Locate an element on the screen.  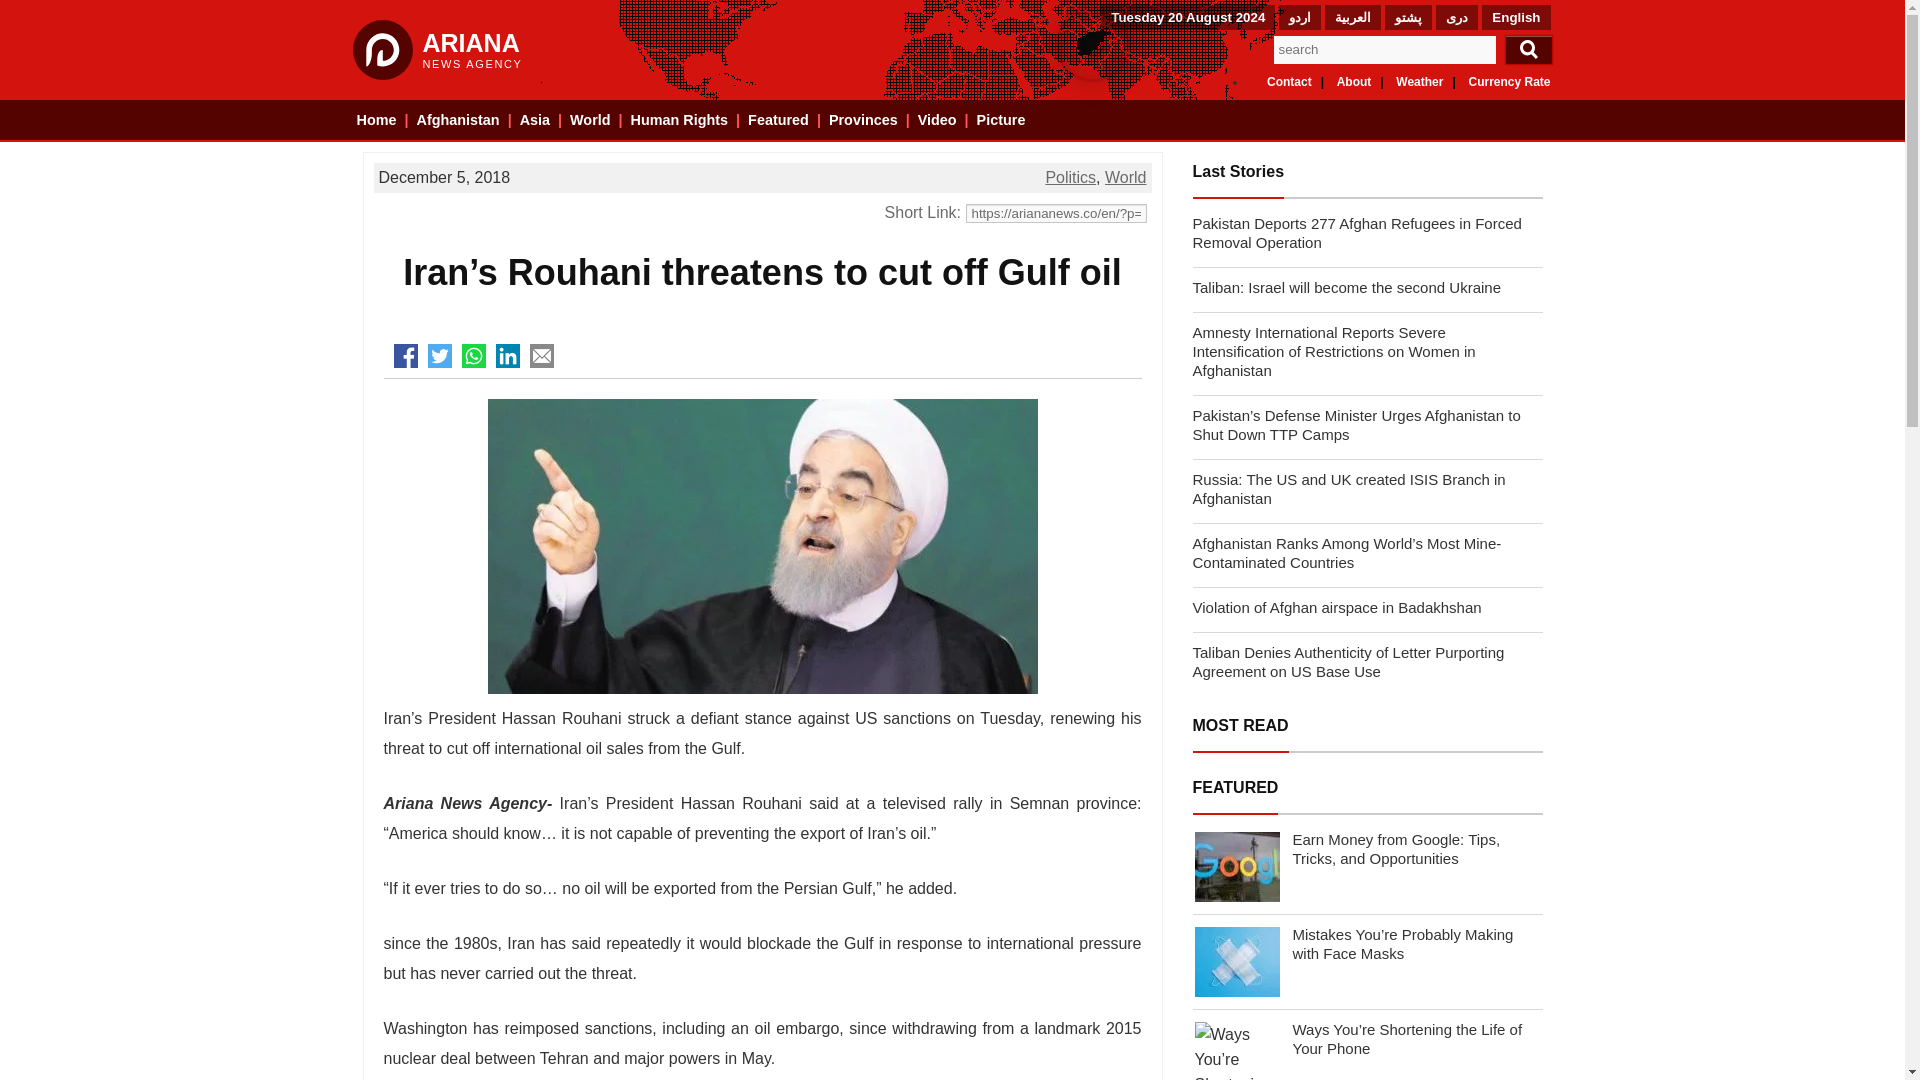
Weather is located at coordinates (1419, 81).